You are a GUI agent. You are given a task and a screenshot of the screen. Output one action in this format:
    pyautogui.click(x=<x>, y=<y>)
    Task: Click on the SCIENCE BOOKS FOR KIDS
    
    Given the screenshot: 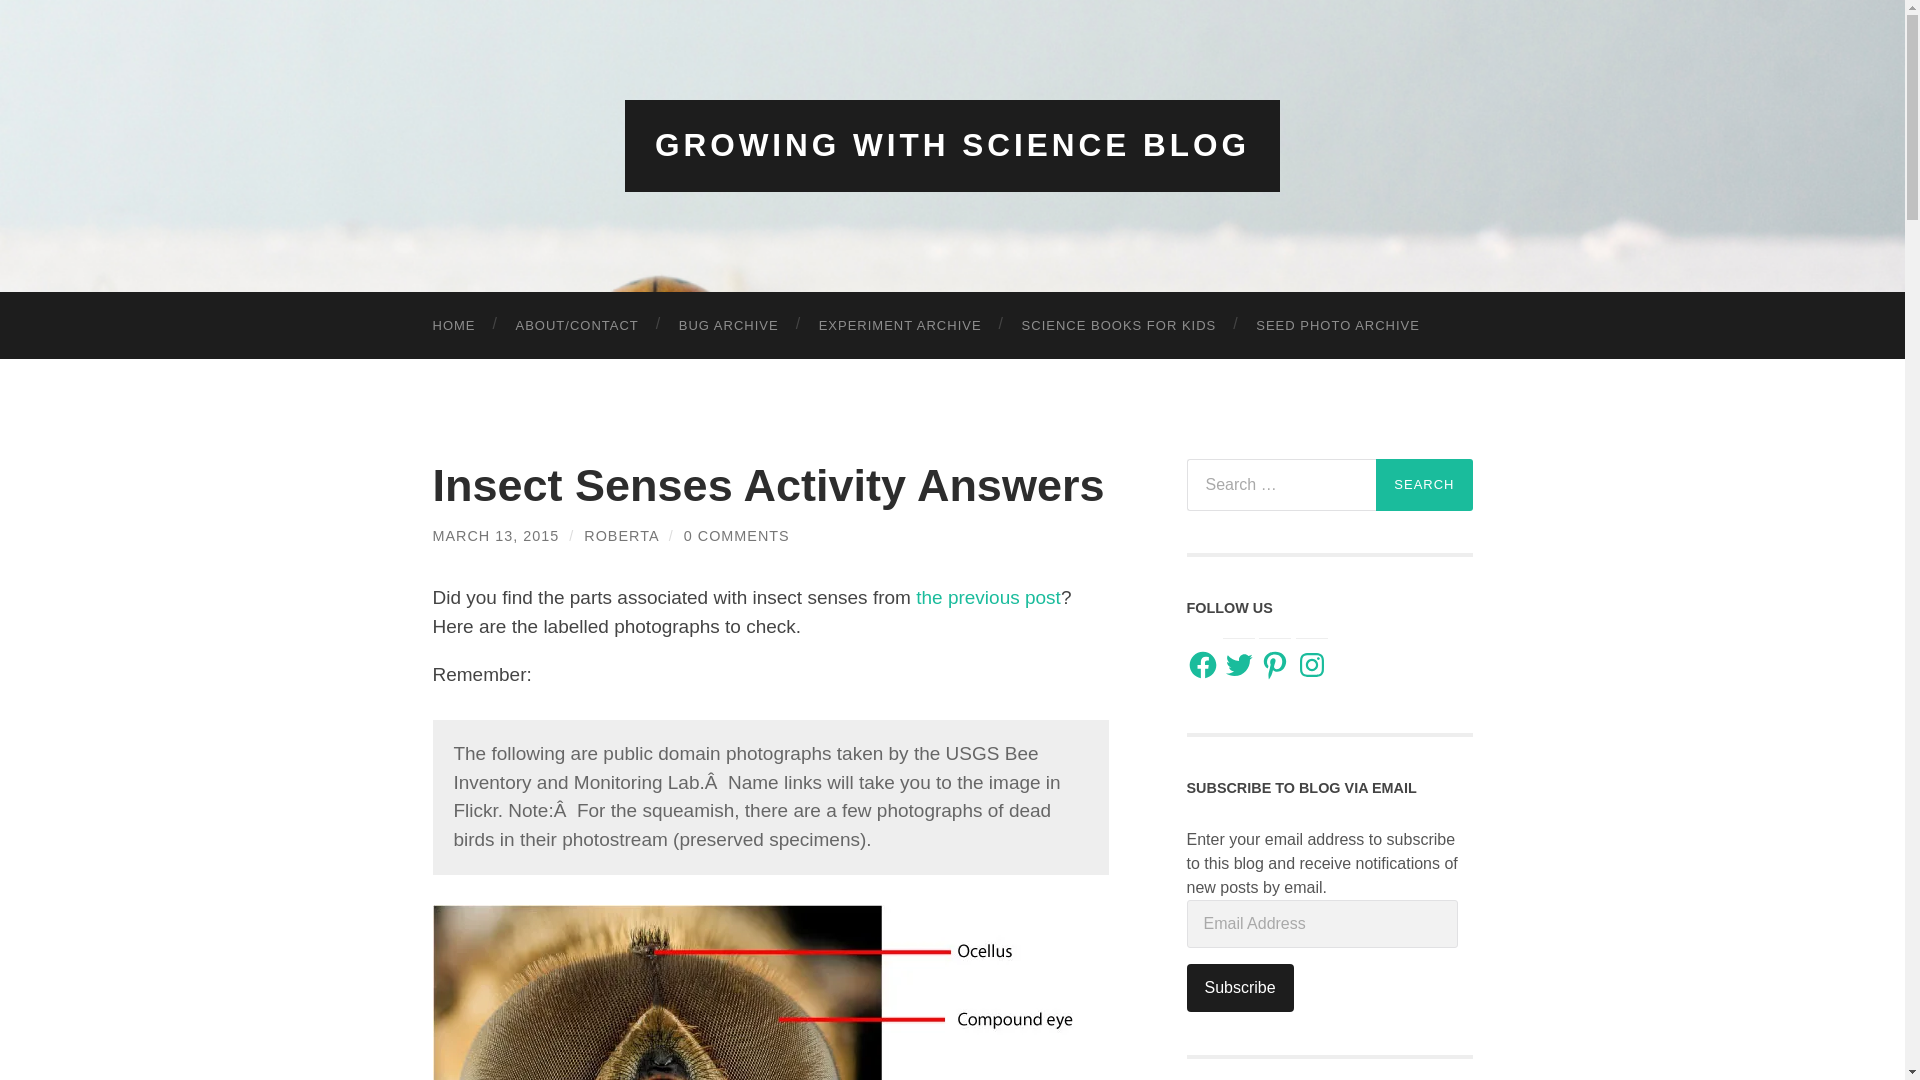 What is the action you would take?
    pyautogui.click(x=1119, y=324)
    